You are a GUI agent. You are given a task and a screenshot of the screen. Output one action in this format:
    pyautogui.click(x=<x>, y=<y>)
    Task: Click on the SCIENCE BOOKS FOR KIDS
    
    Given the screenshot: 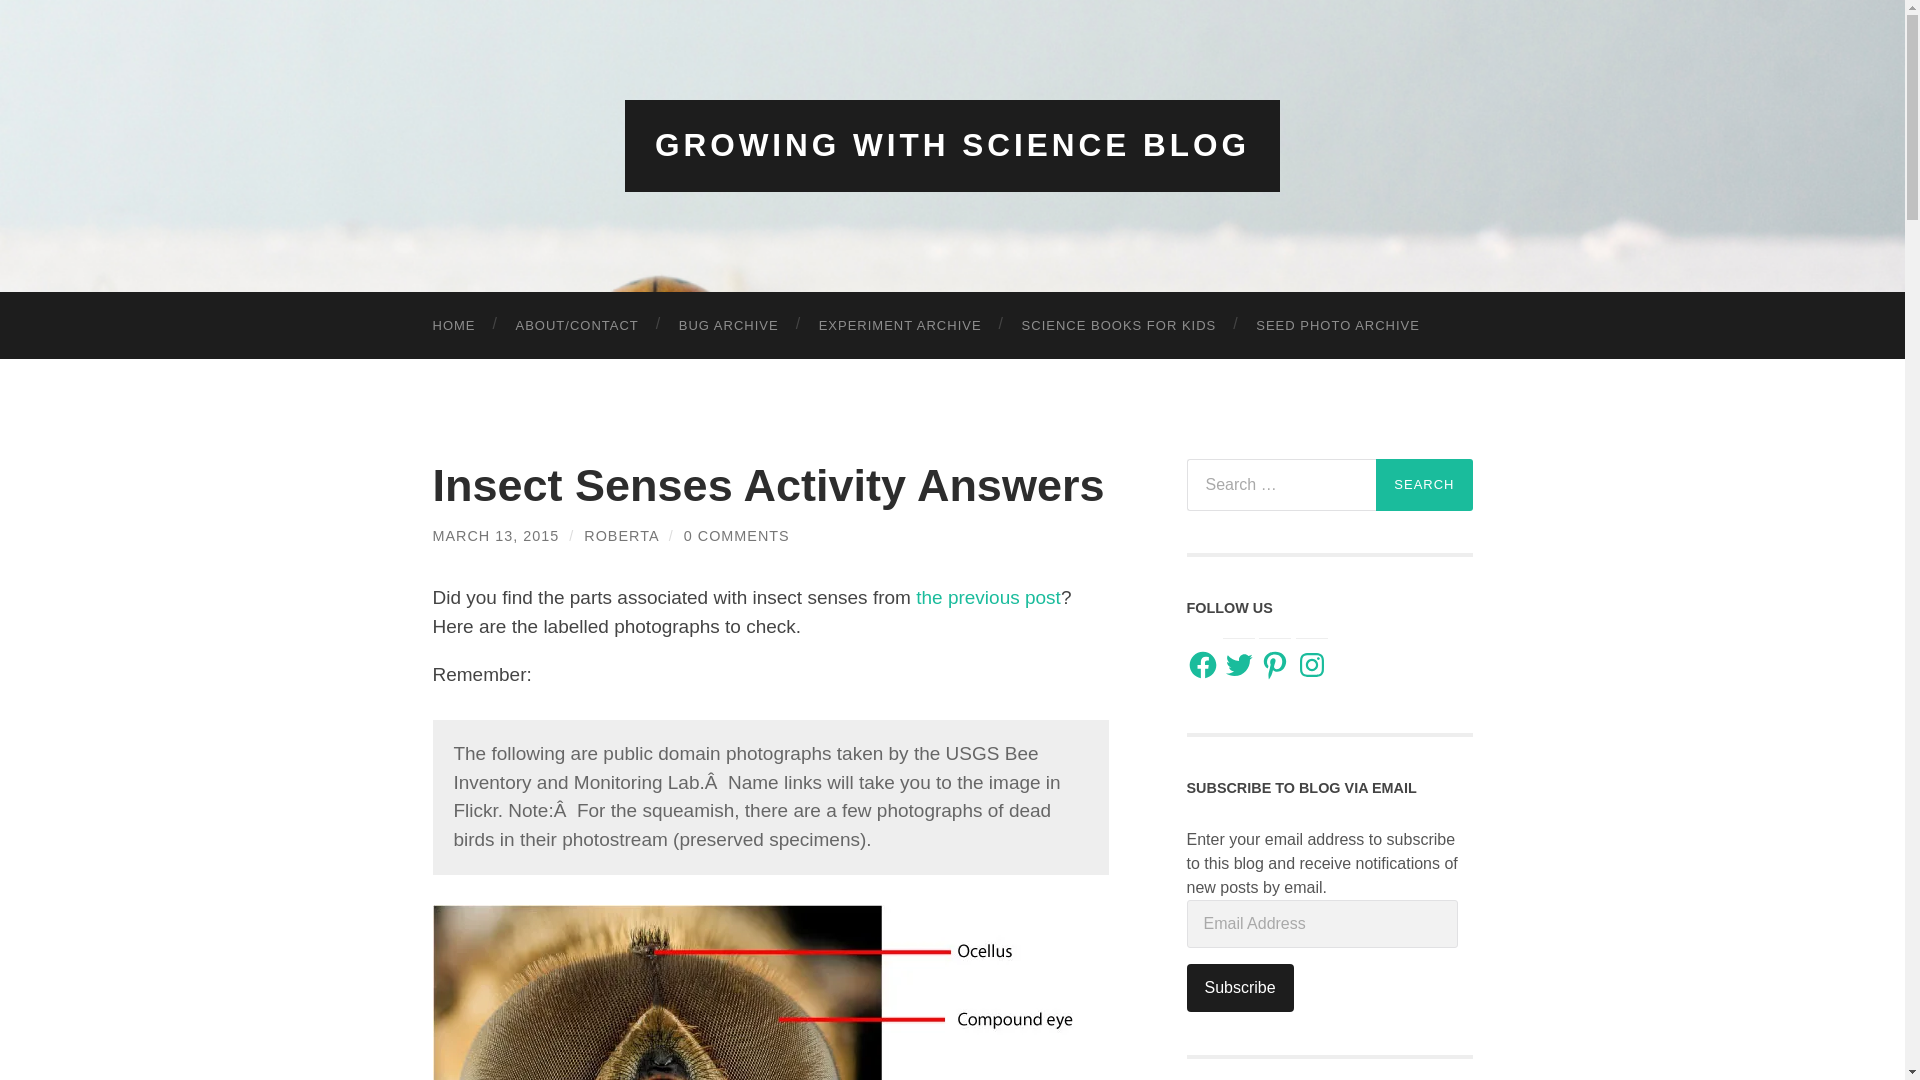 What is the action you would take?
    pyautogui.click(x=1119, y=324)
    